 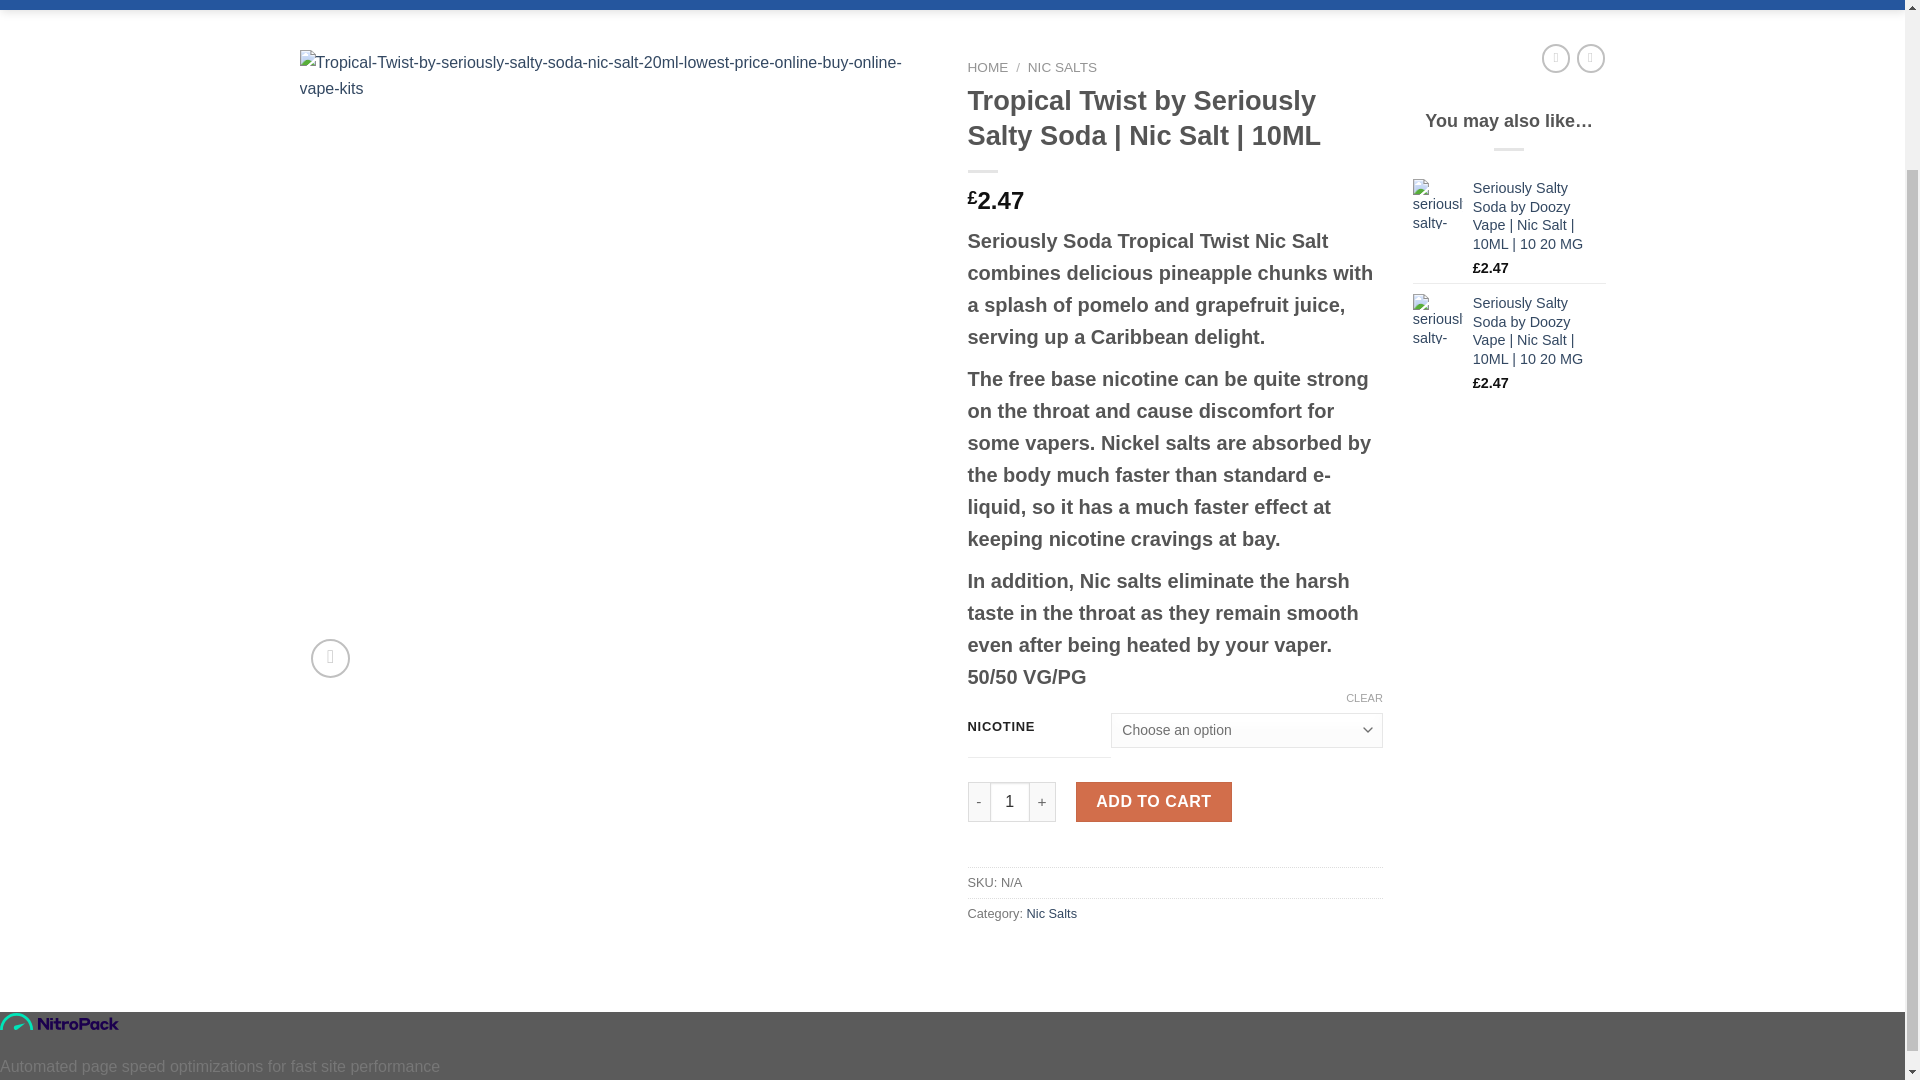 What do you see at coordinates (608, 2) in the screenshot?
I see `POD KITS` at bounding box center [608, 2].